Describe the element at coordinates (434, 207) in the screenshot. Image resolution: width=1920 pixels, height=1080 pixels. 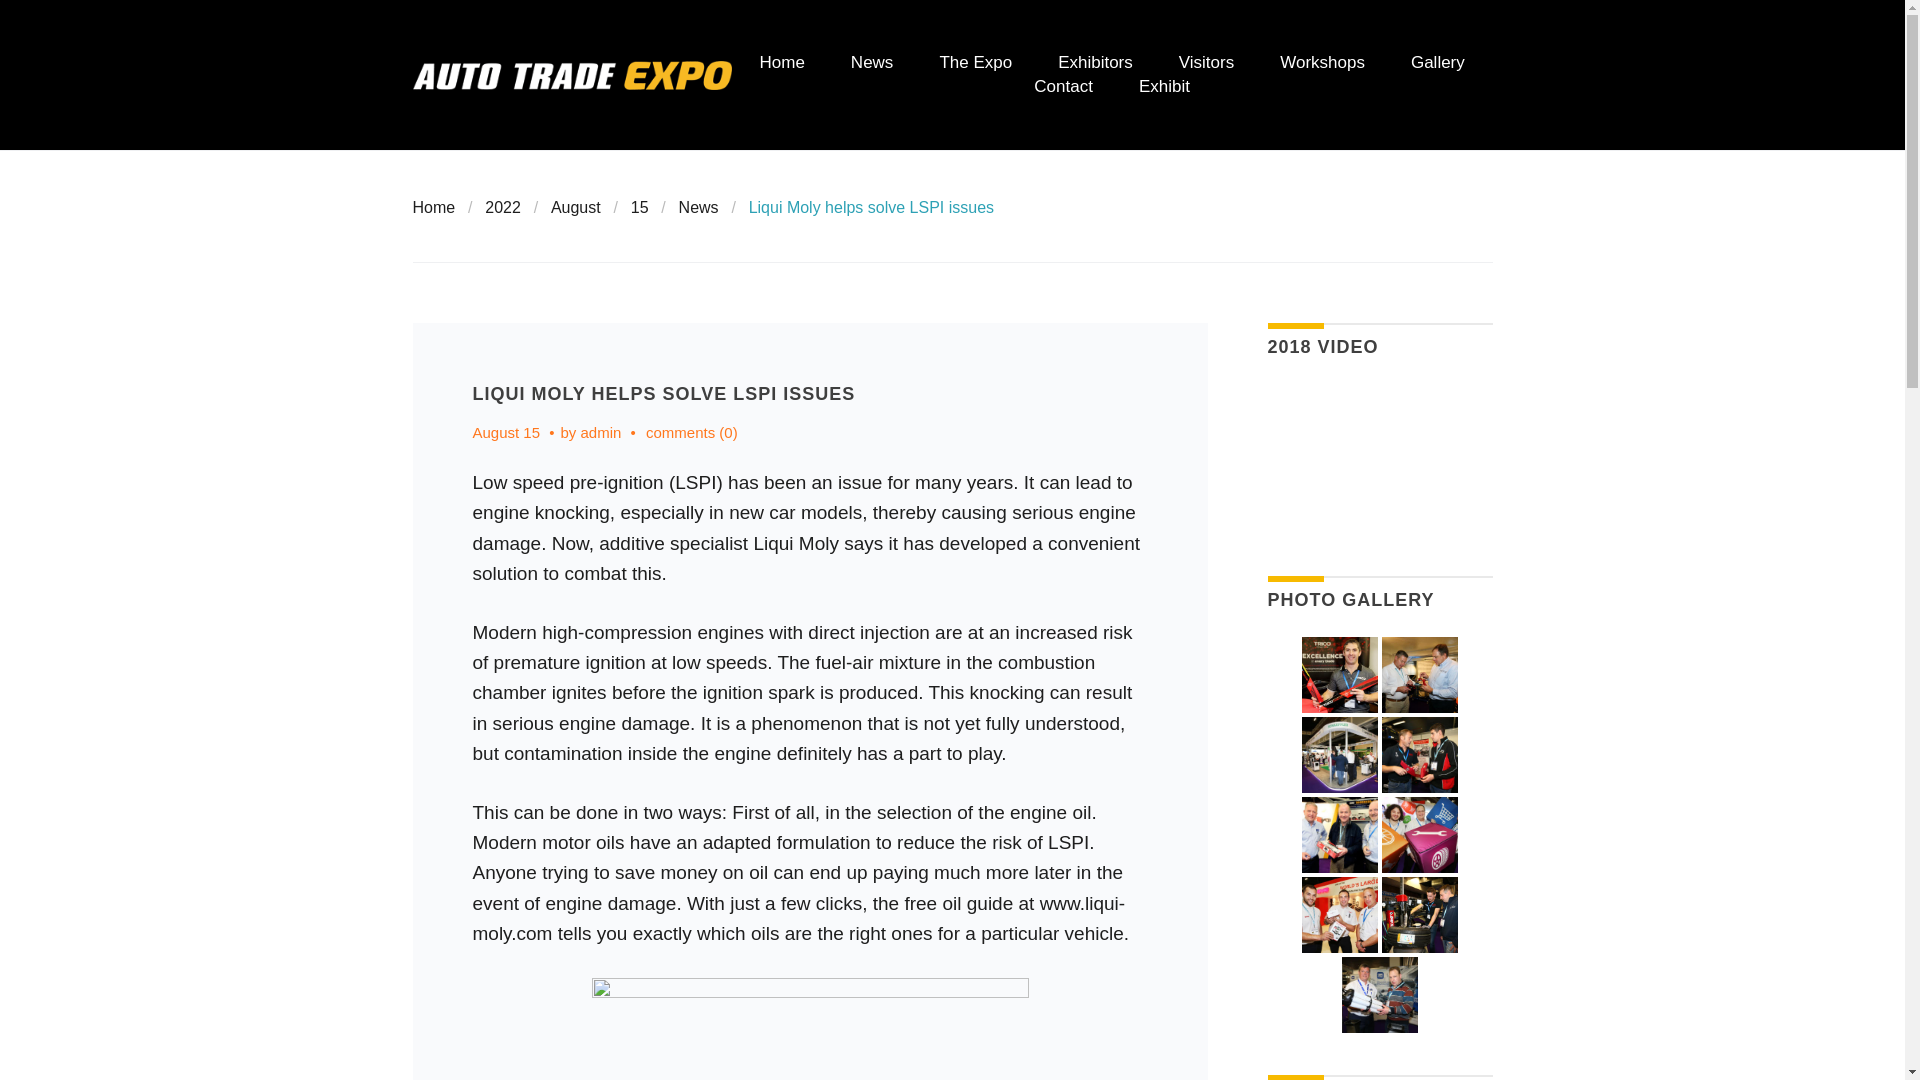
I see `Home` at that location.